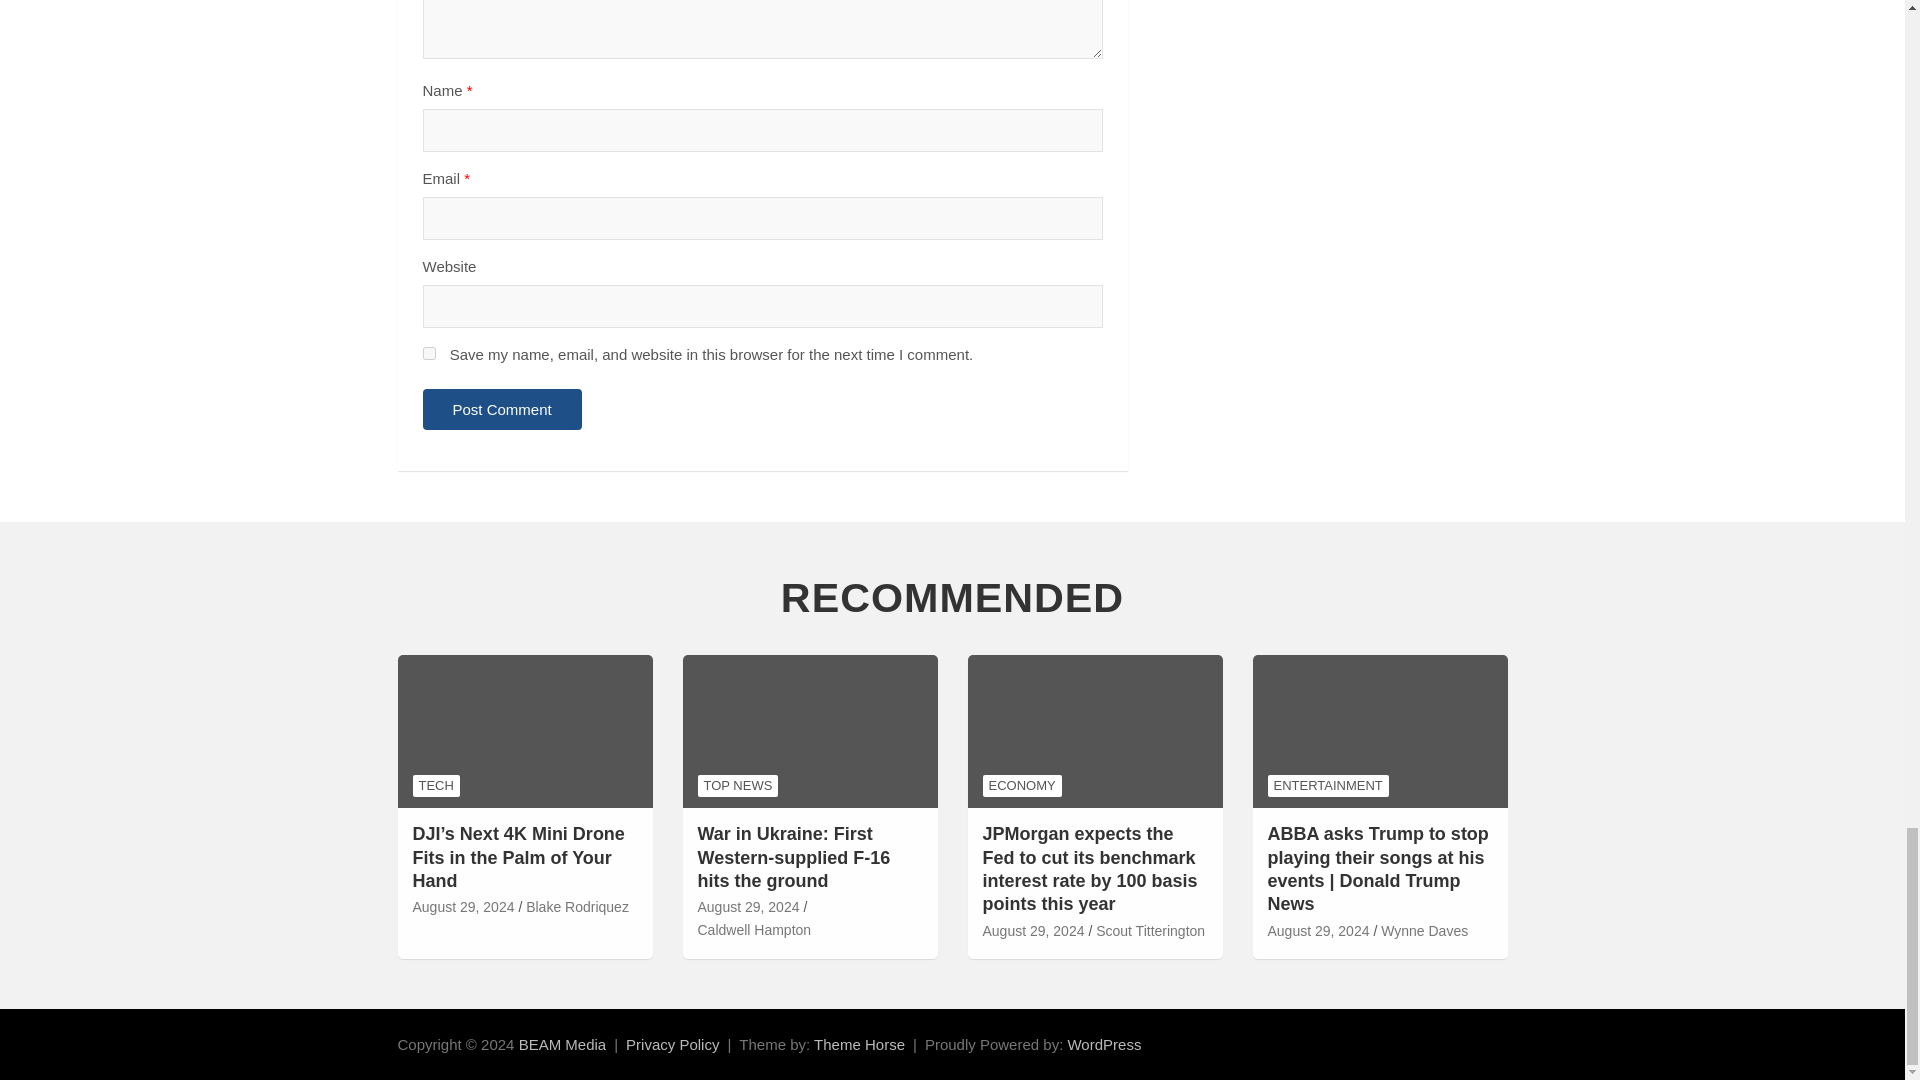 This screenshot has width=1920, height=1080. Describe the element at coordinates (562, 1044) in the screenshot. I see `BEAM Media` at that location.